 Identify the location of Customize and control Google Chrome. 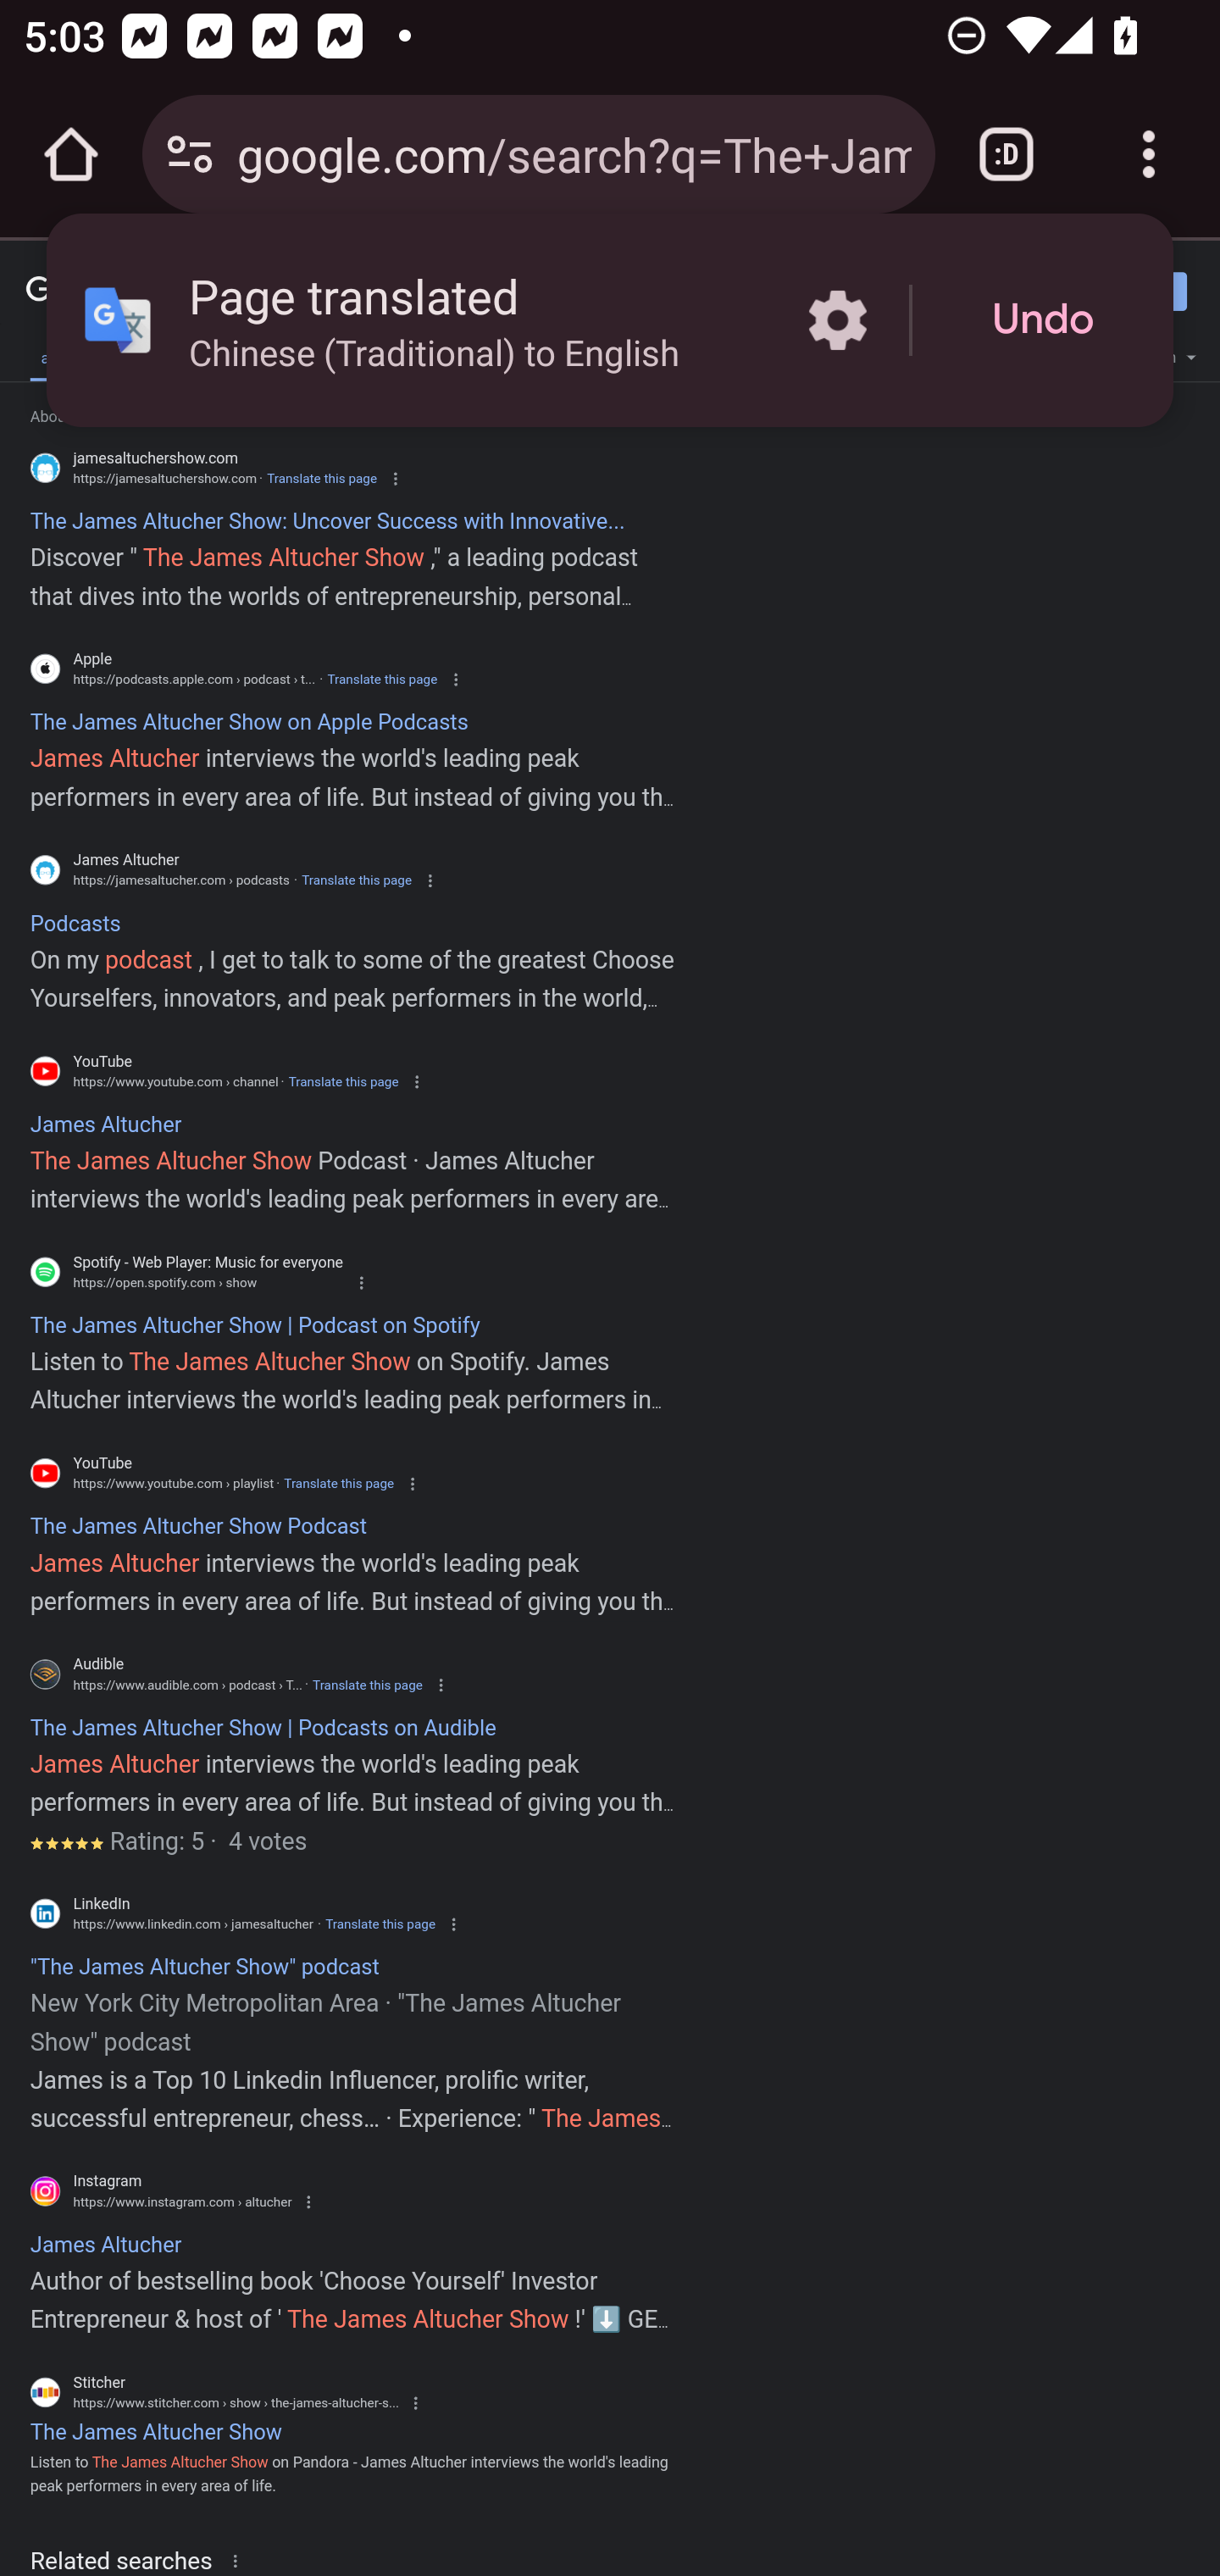
(1149, 154).